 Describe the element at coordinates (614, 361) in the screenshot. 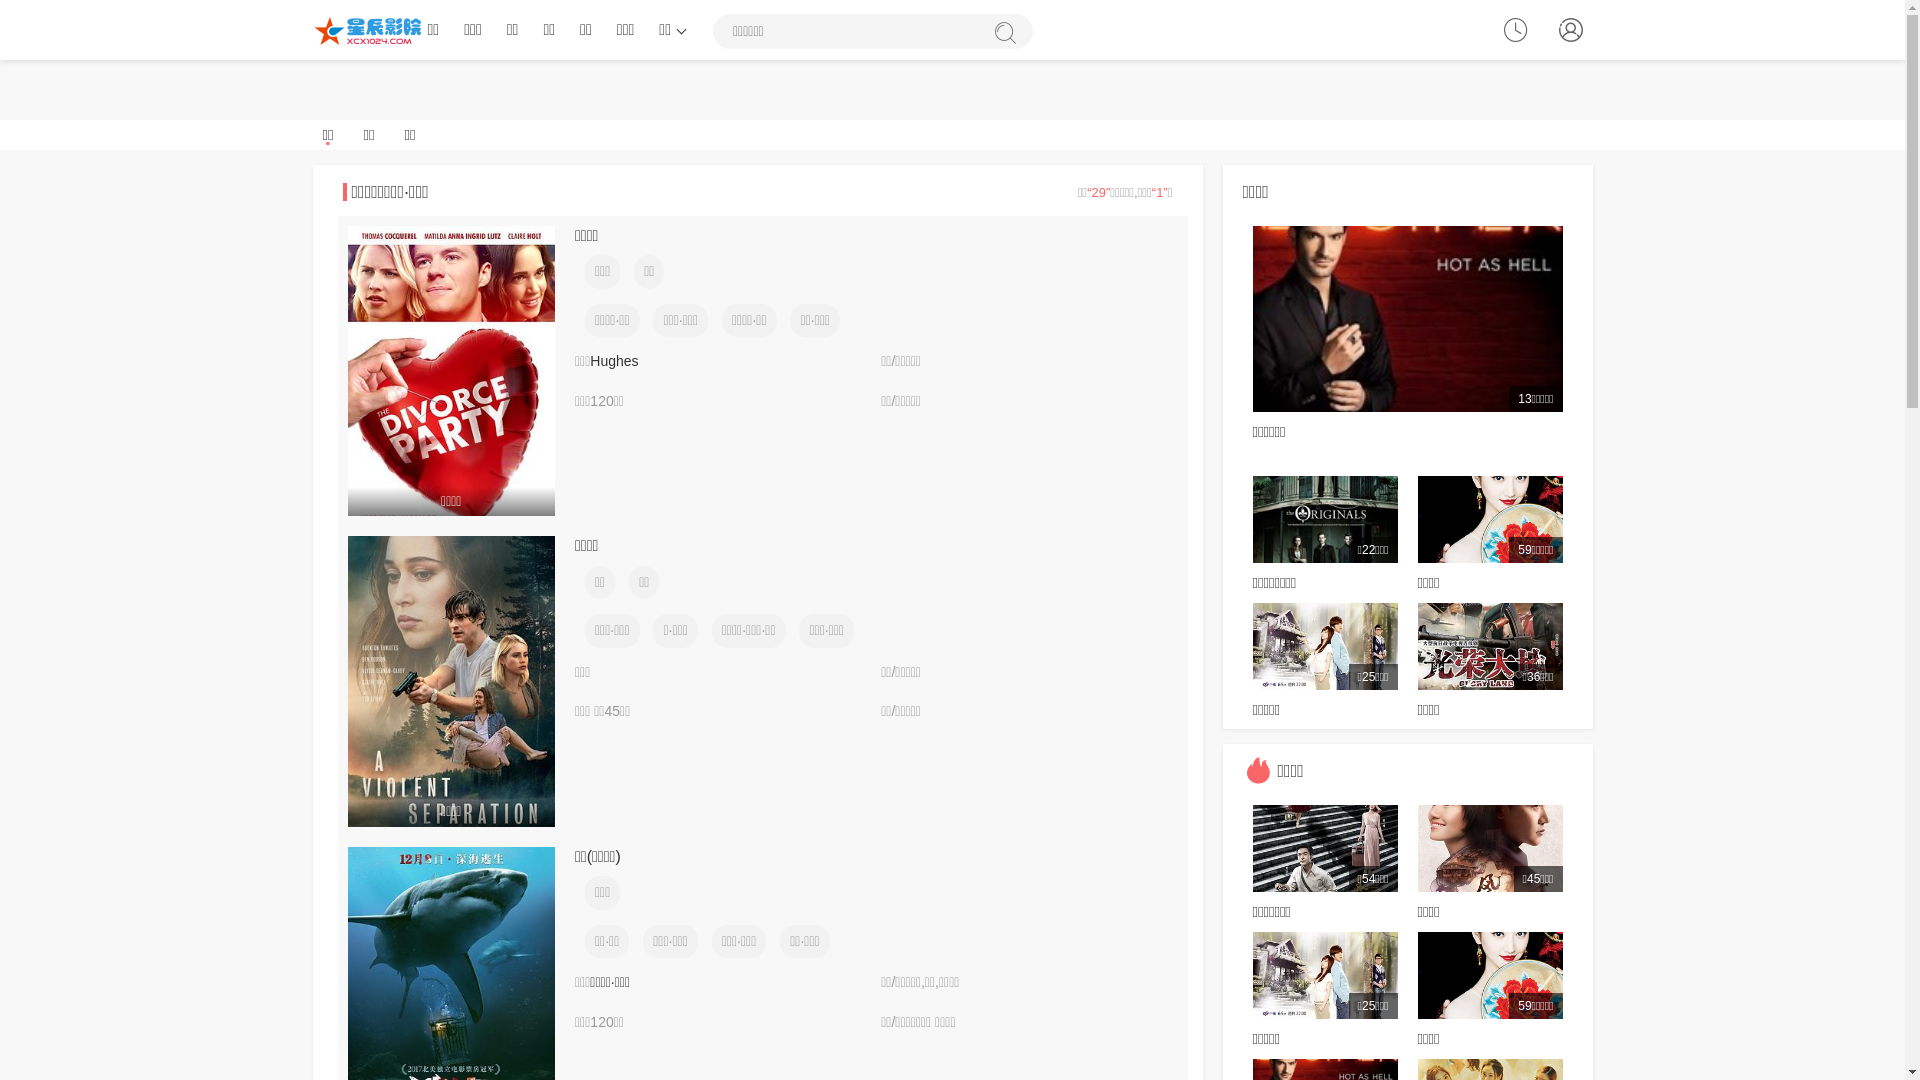

I see `Hughes` at that location.